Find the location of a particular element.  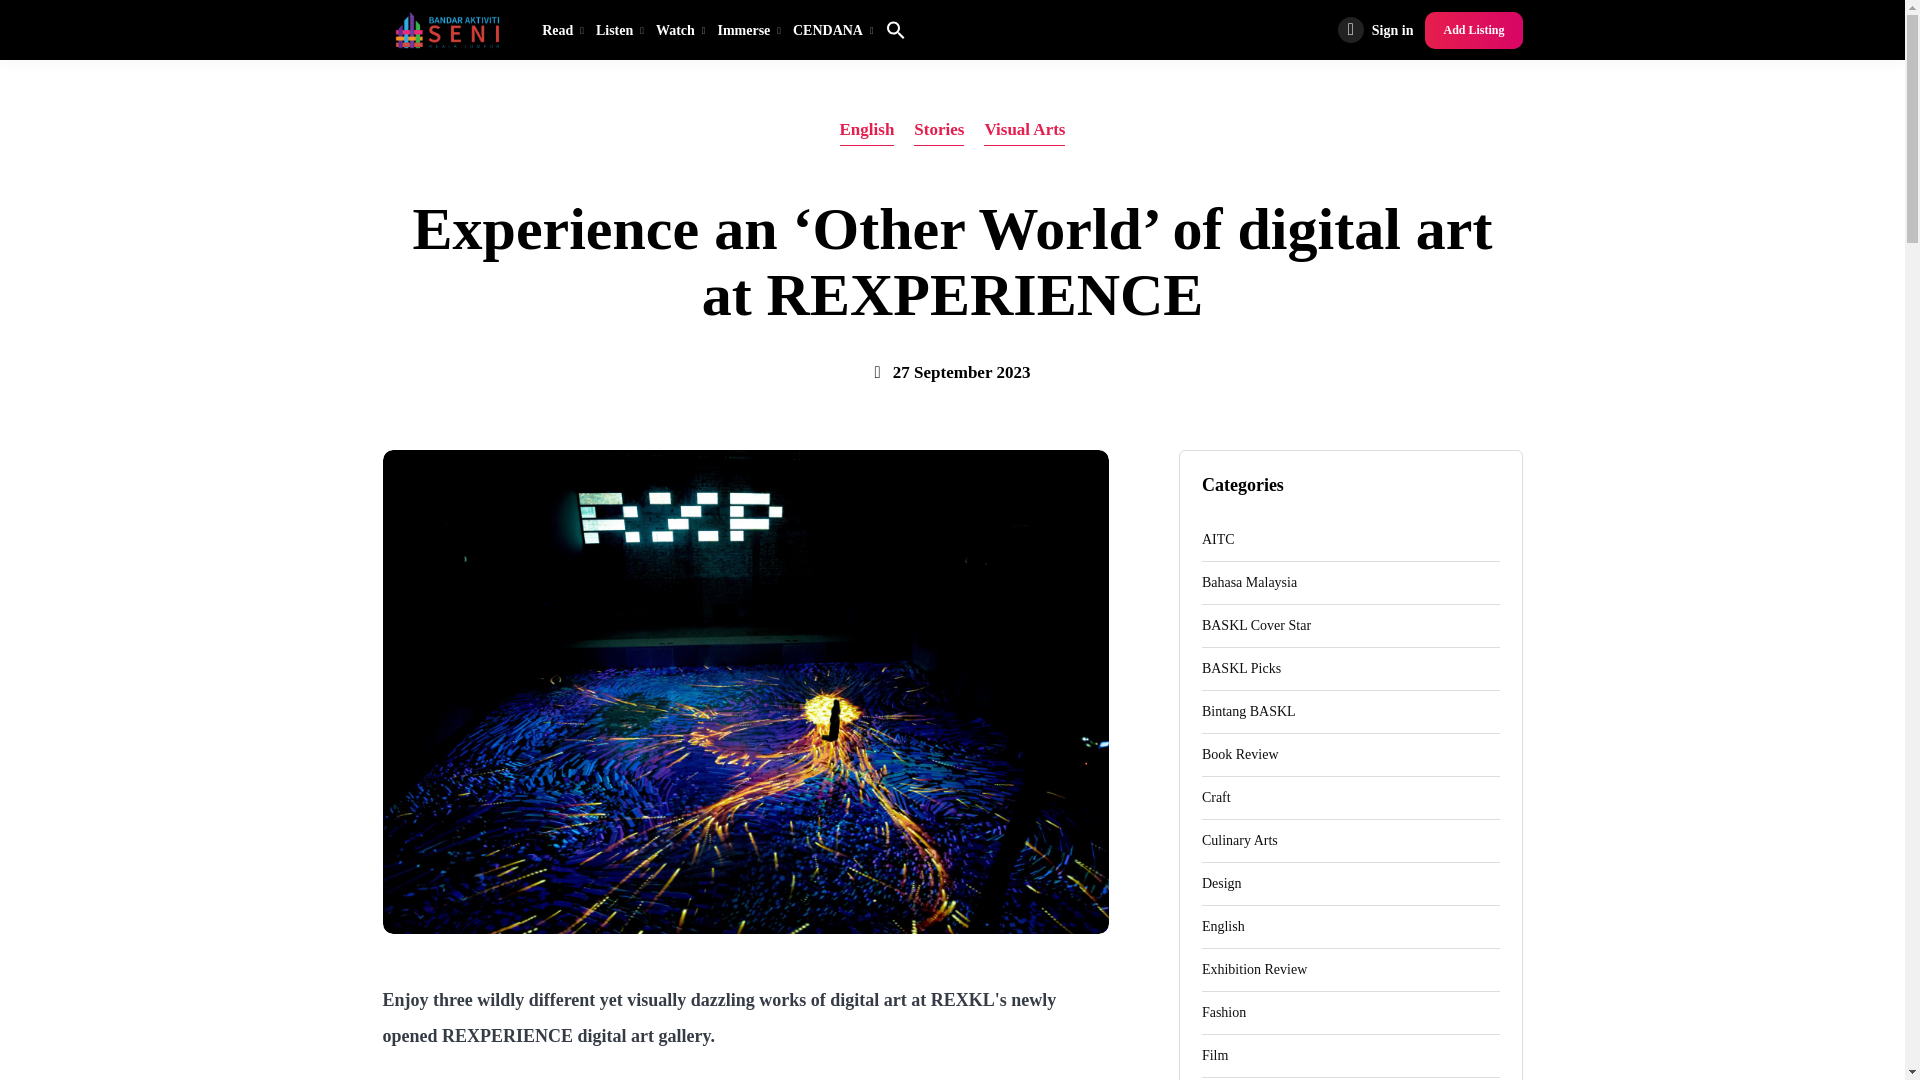

Listen is located at coordinates (620, 30).